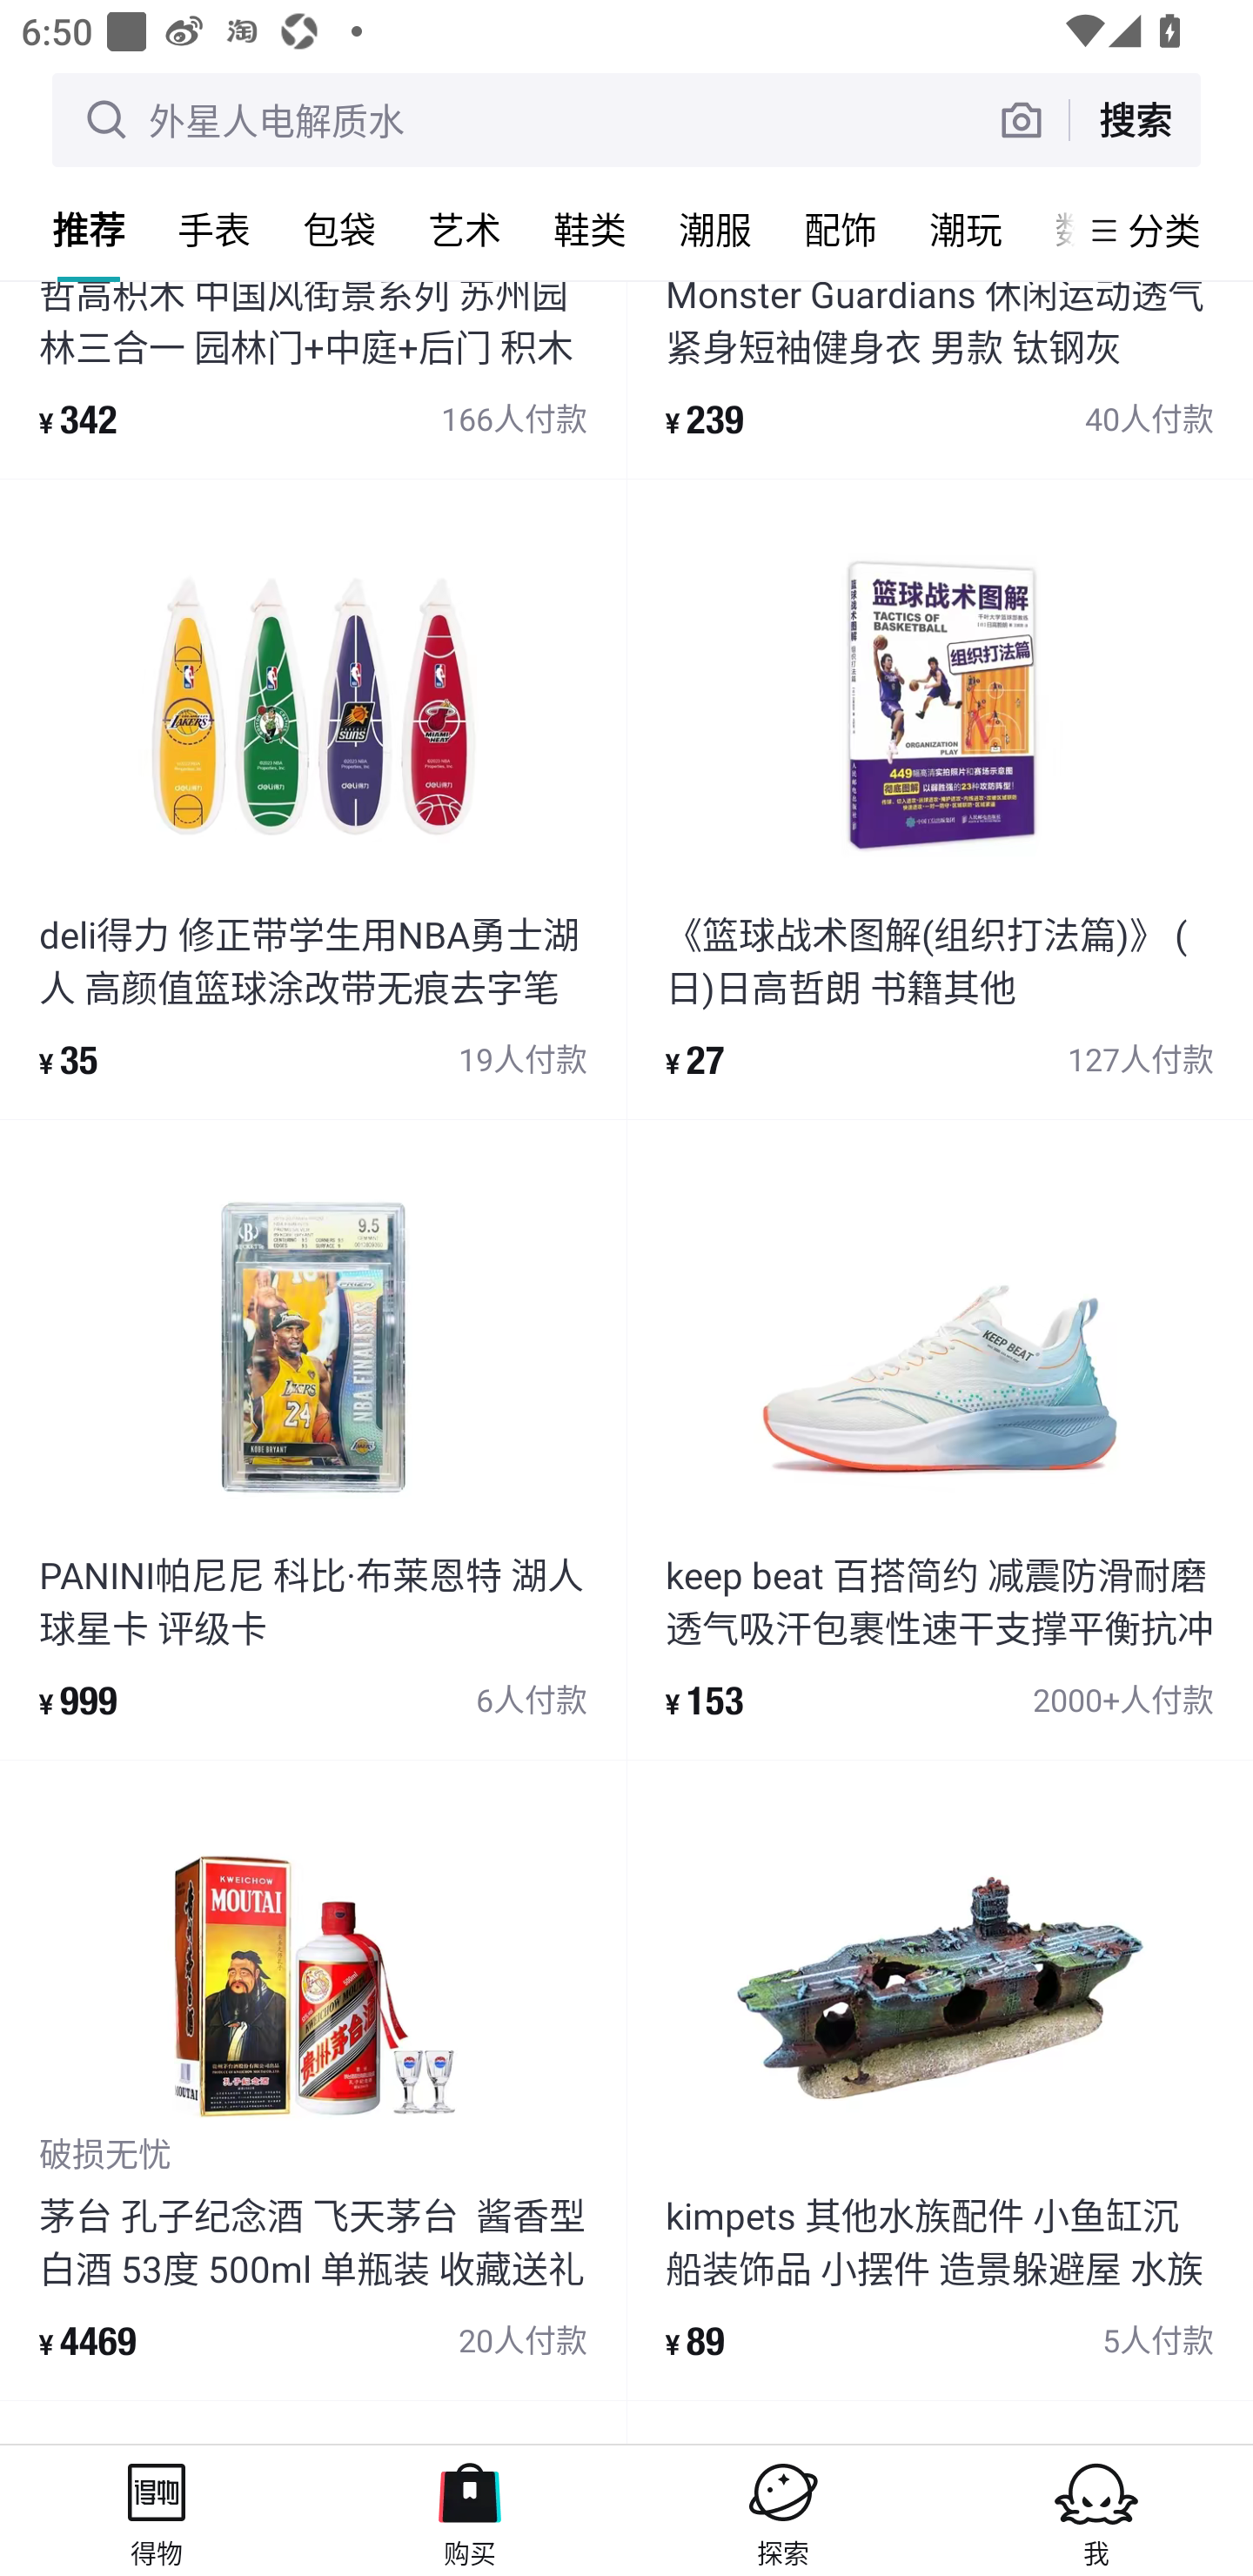 The height and width of the screenshot is (2576, 1253). Describe the element at coordinates (841, 229) in the screenshot. I see `配饰` at that location.